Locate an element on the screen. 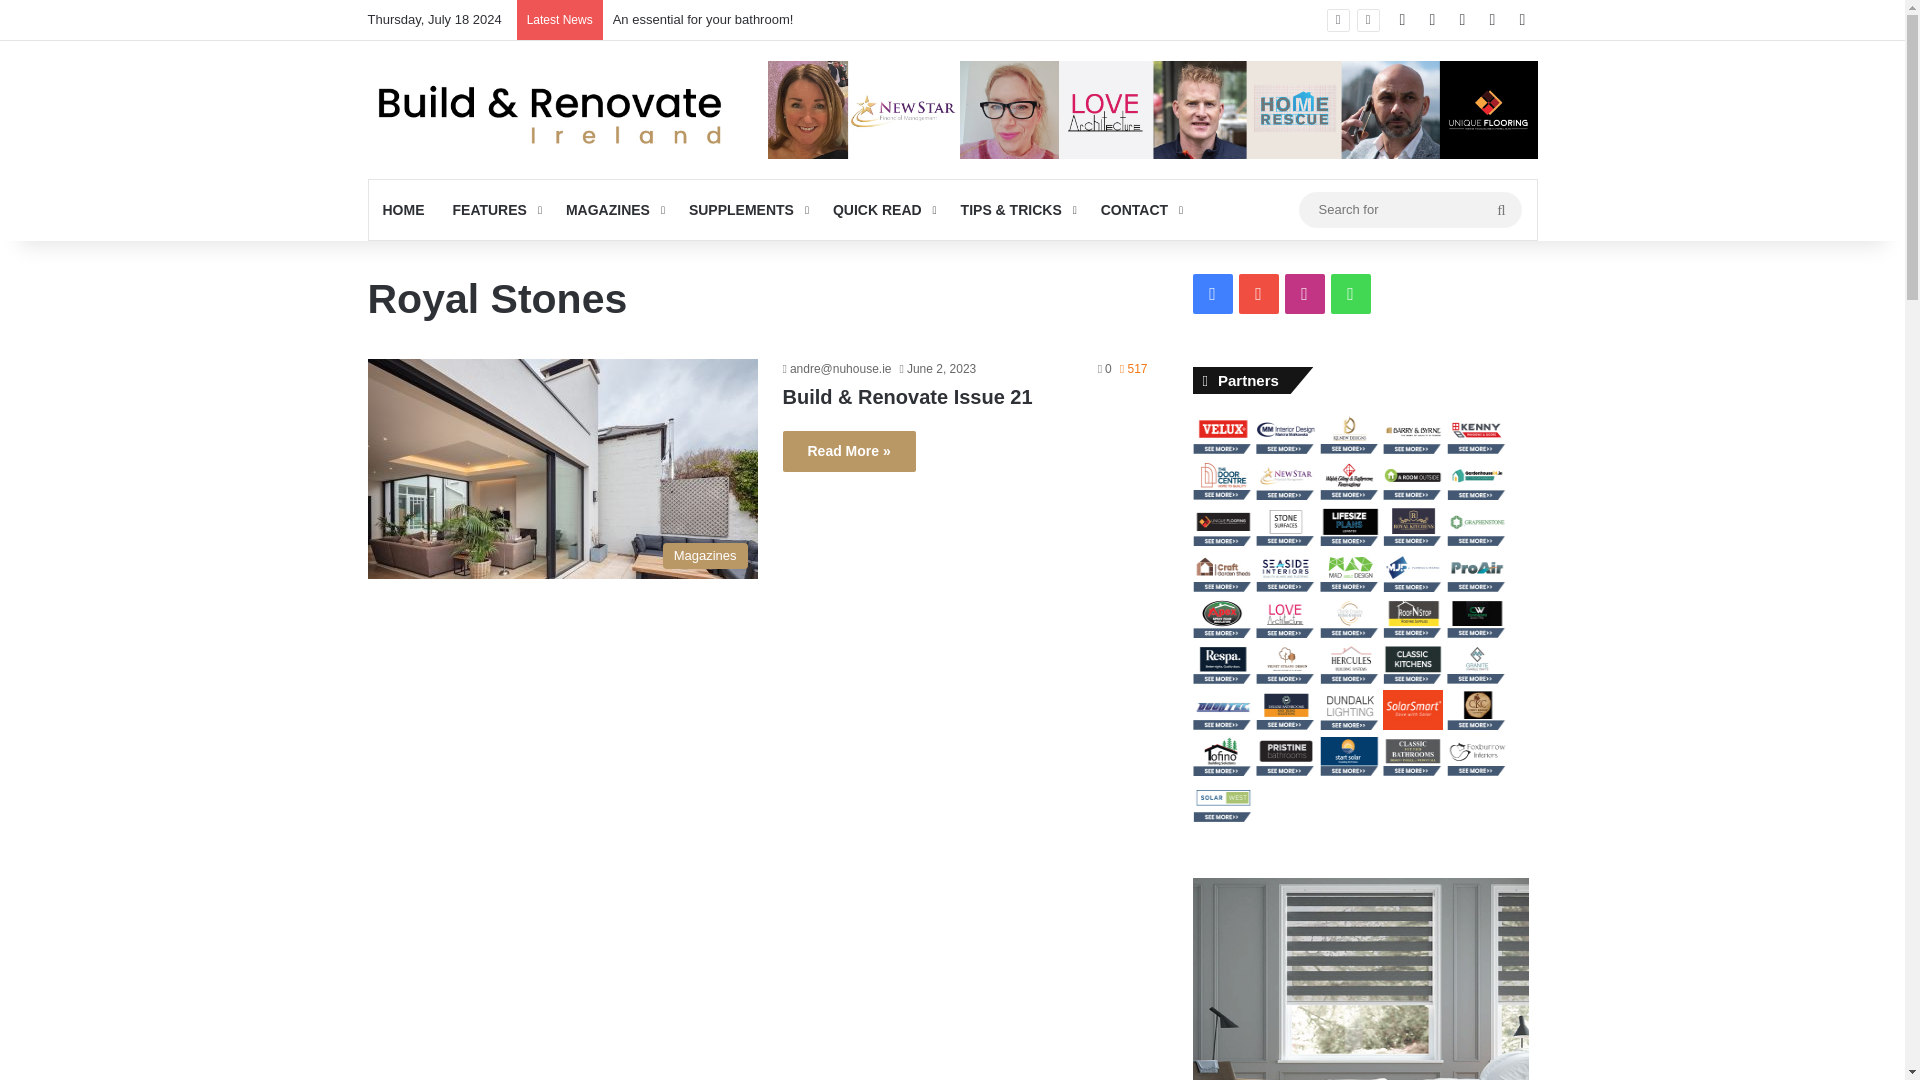  Search for is located at coordinates (1408, 209).